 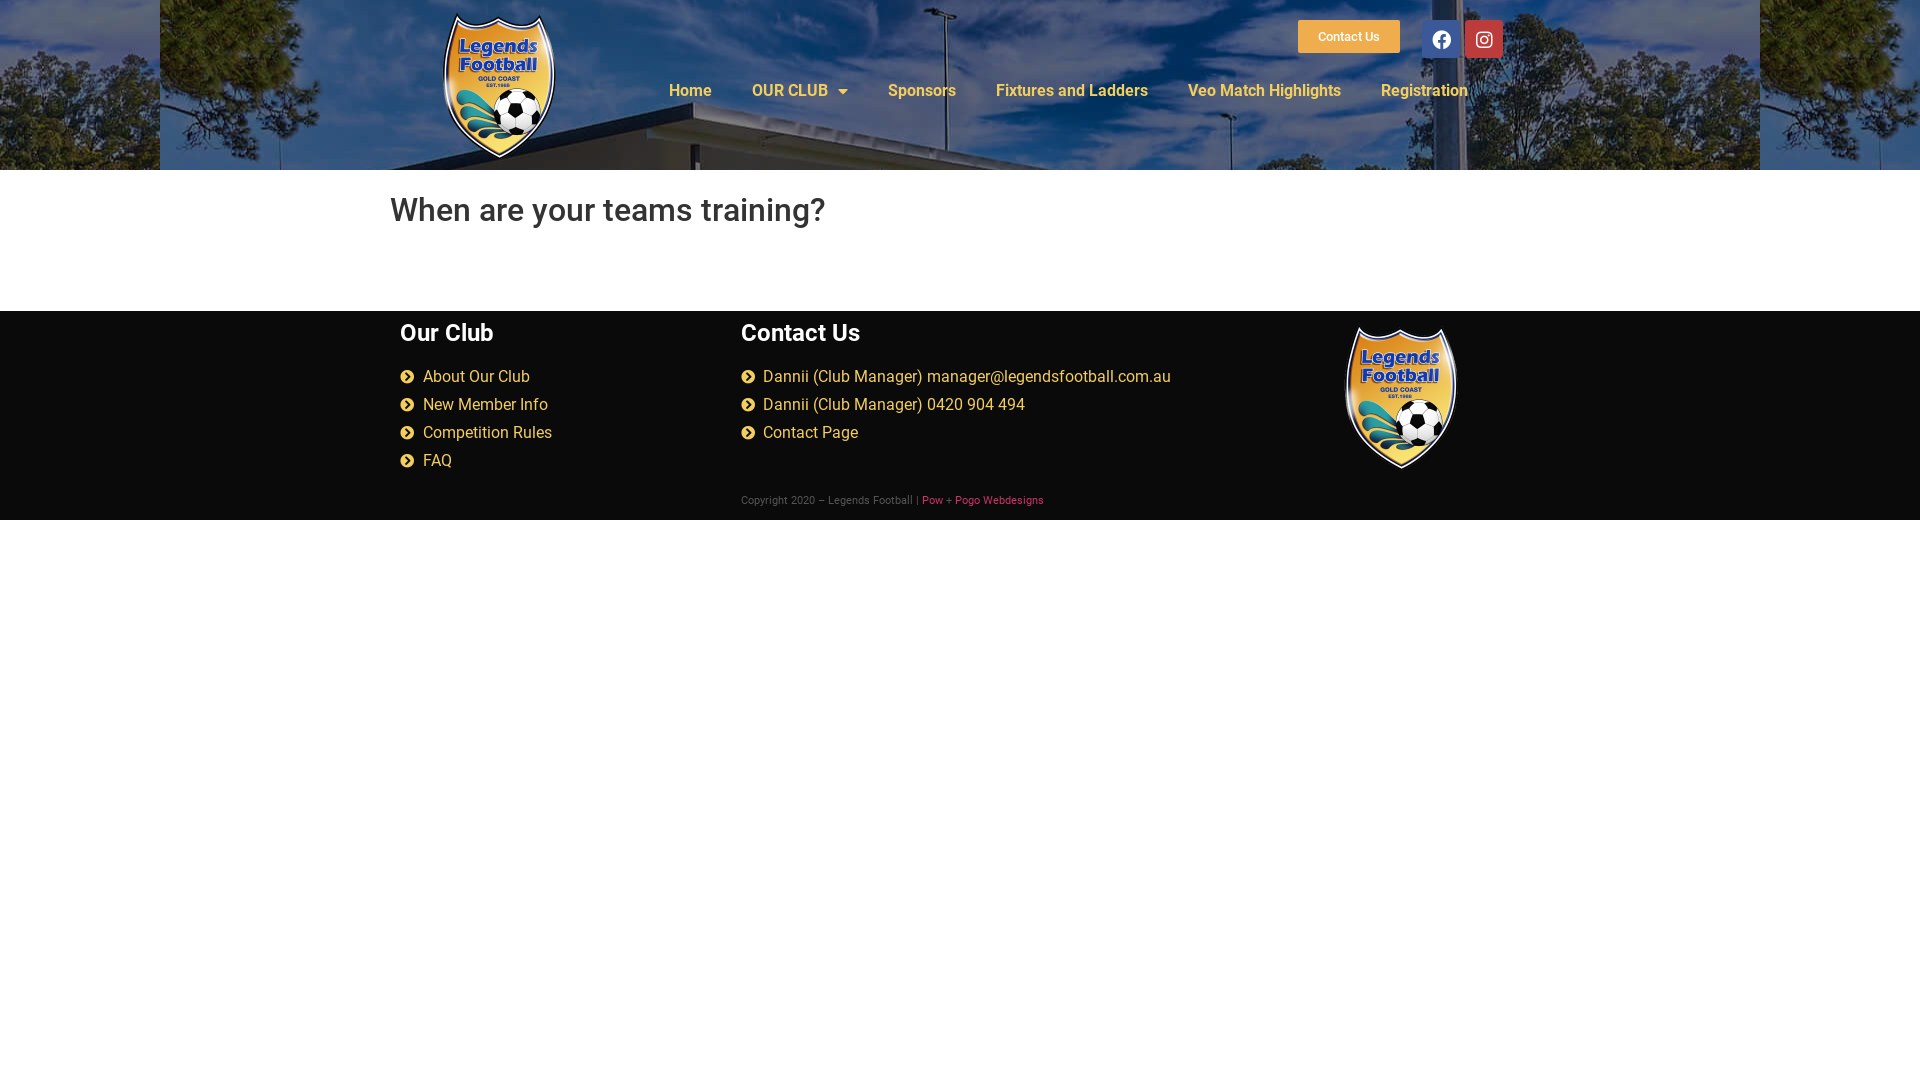 What do you see at coordinates (560, 433) in the screenshot?
I see `Competition Rules` at bounding box center [560, 433].